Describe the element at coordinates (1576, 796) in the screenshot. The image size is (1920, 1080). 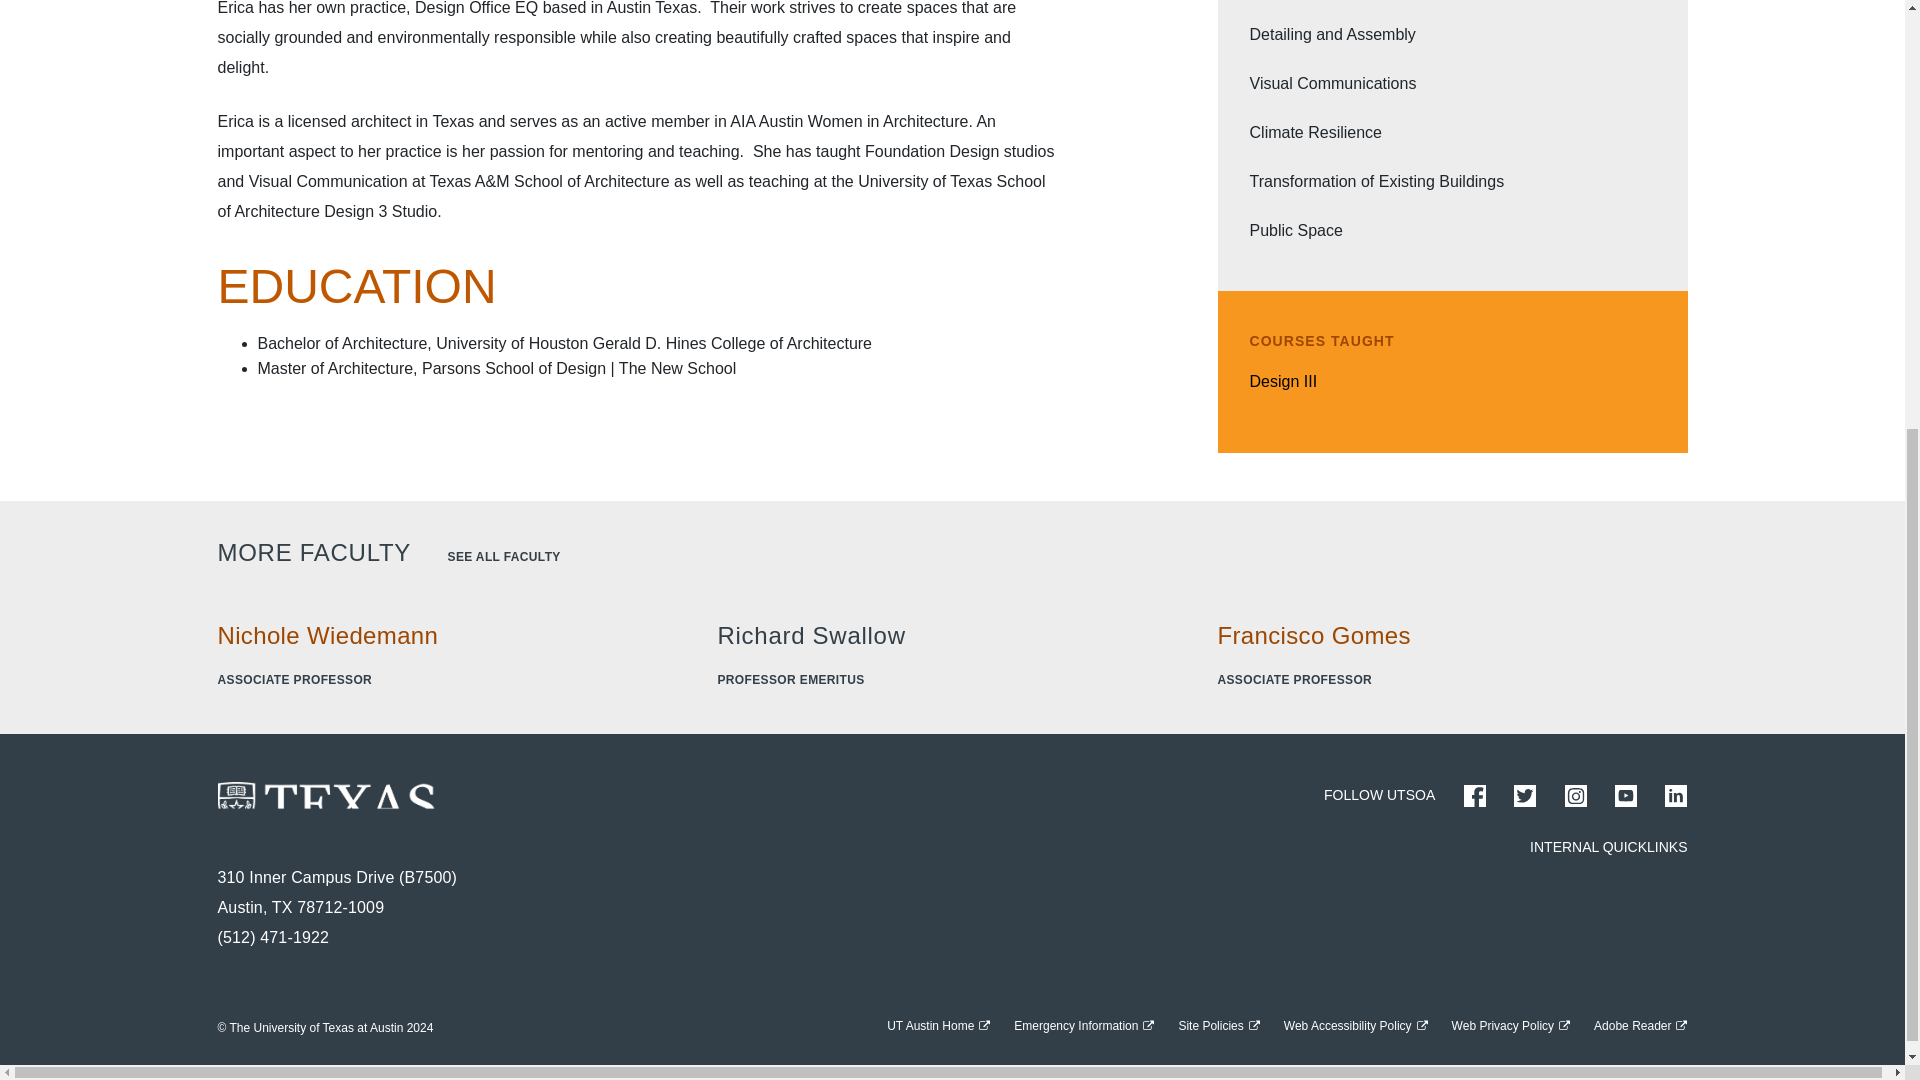
I see `InstagramSee us on Instagram` at that location.